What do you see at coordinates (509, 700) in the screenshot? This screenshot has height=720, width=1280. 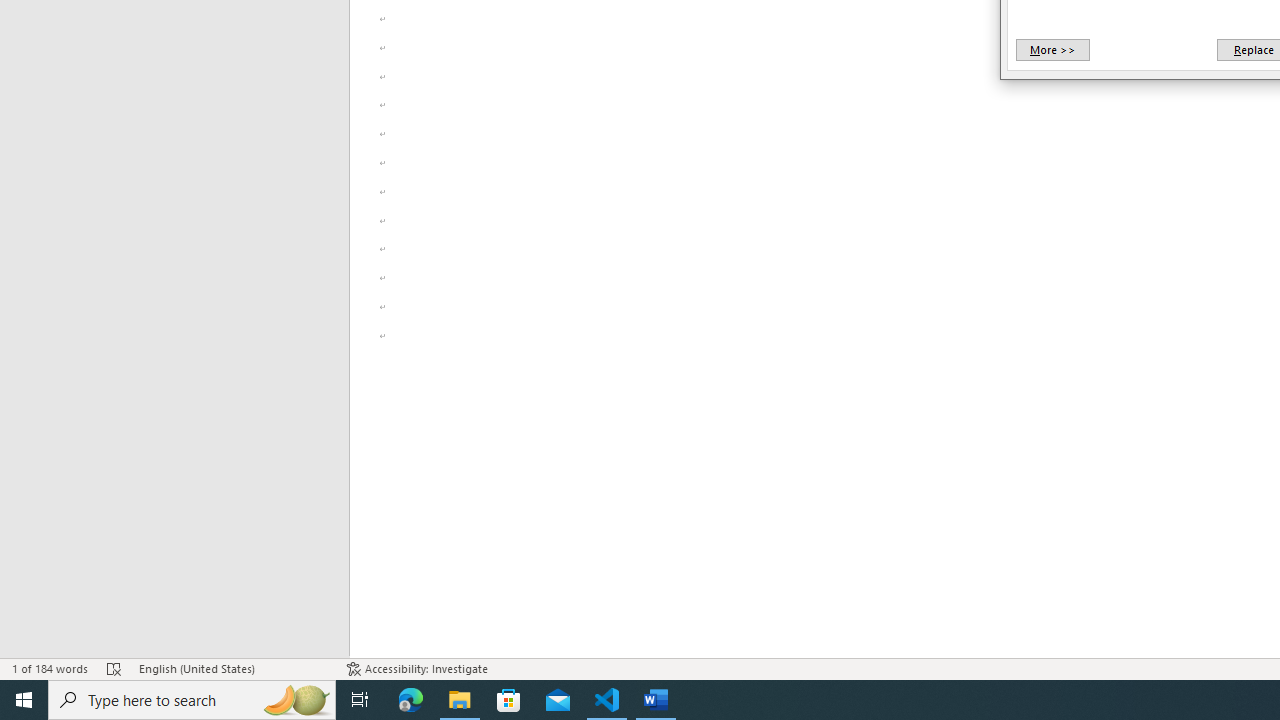 I see `Microsoft Store` at bounding box center [509, 700].